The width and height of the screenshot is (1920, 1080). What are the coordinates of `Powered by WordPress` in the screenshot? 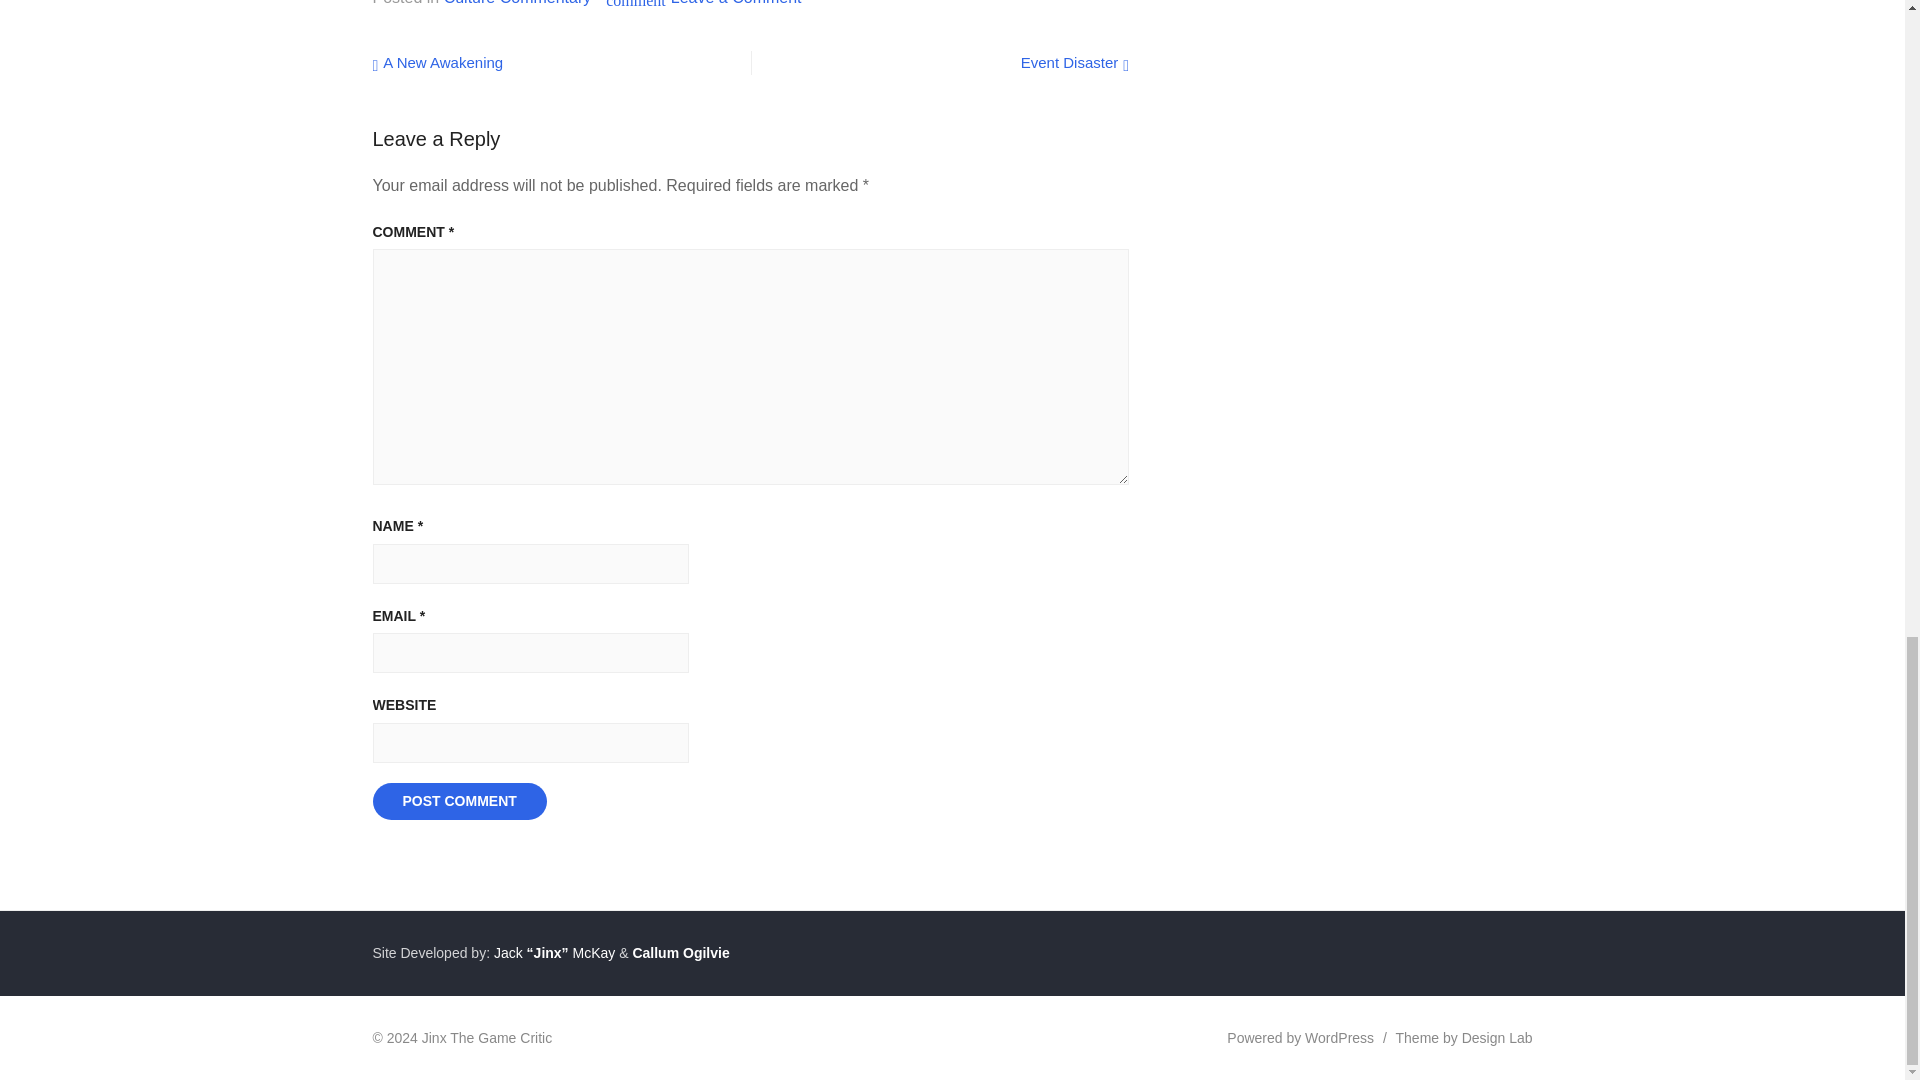 It's located at (1300, 1038).